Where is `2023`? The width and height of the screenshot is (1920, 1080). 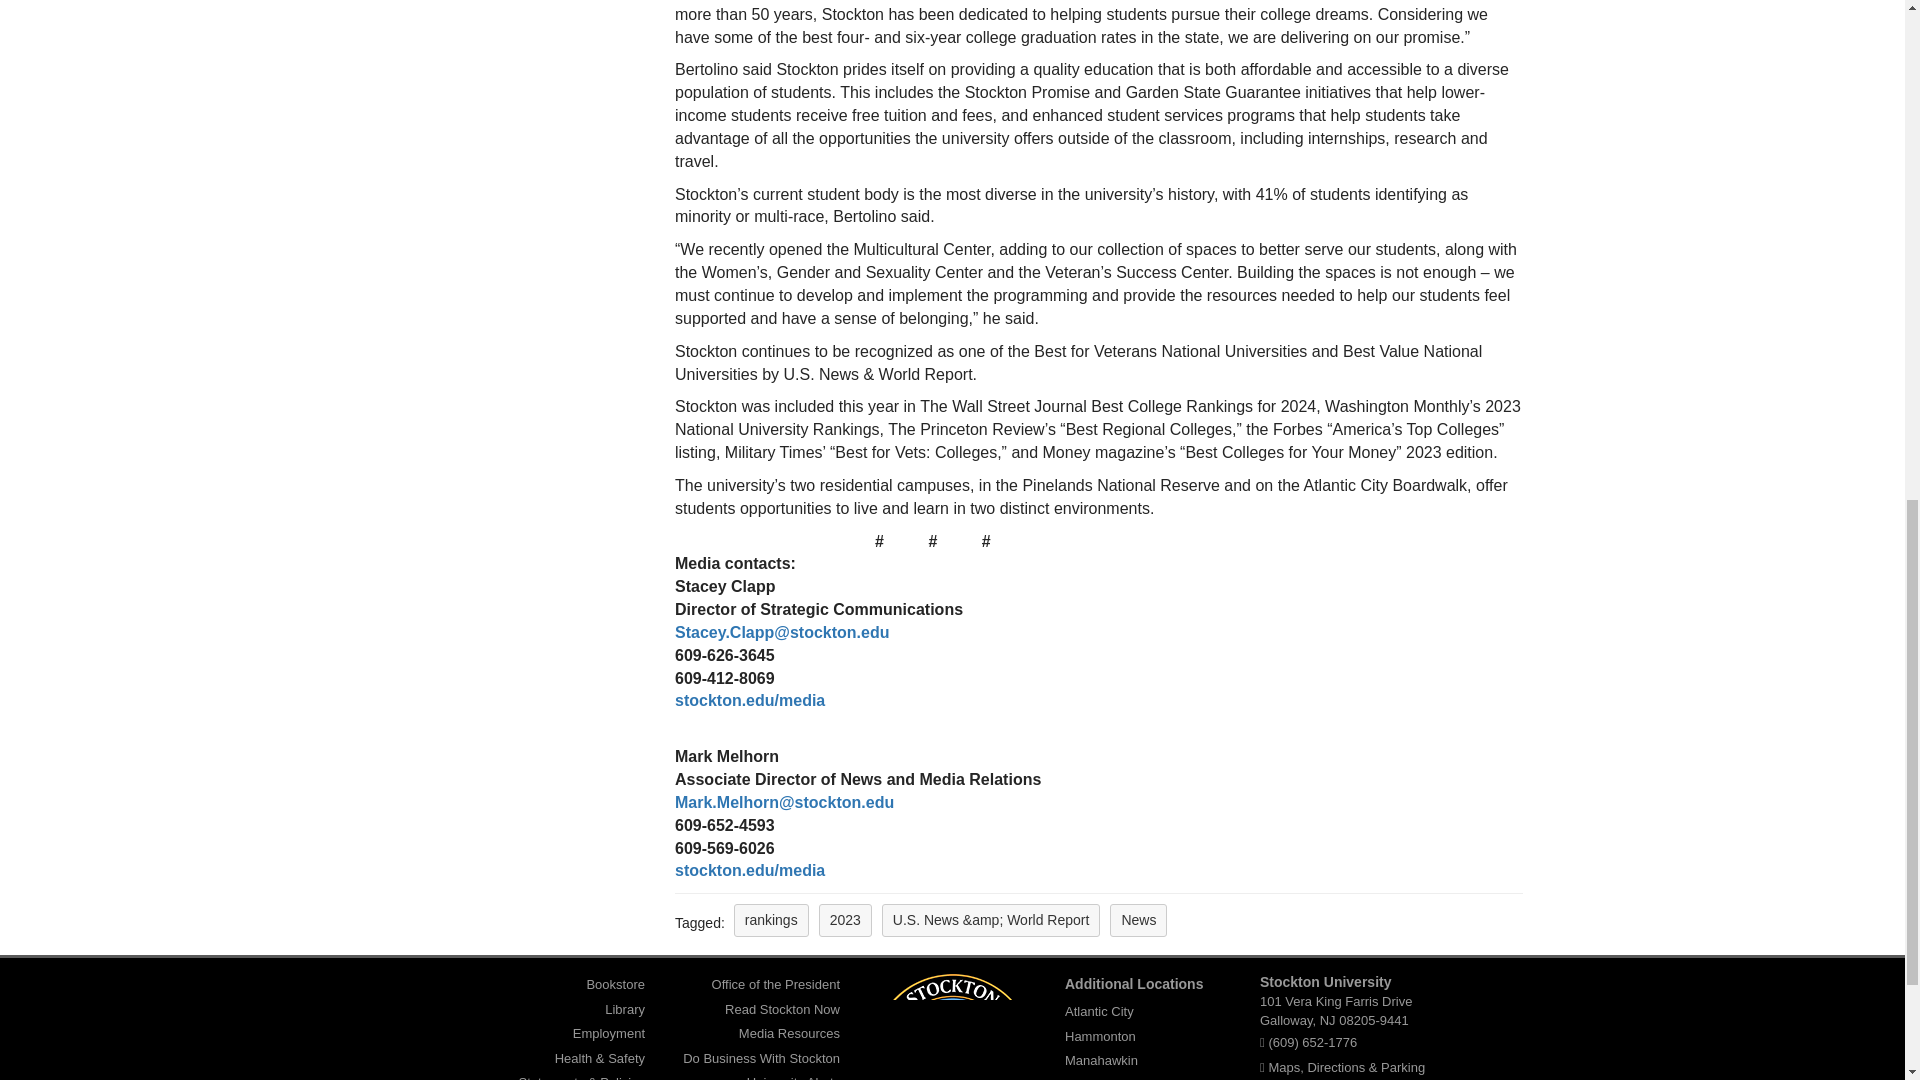
2023 is located at coordinates (845, 920).